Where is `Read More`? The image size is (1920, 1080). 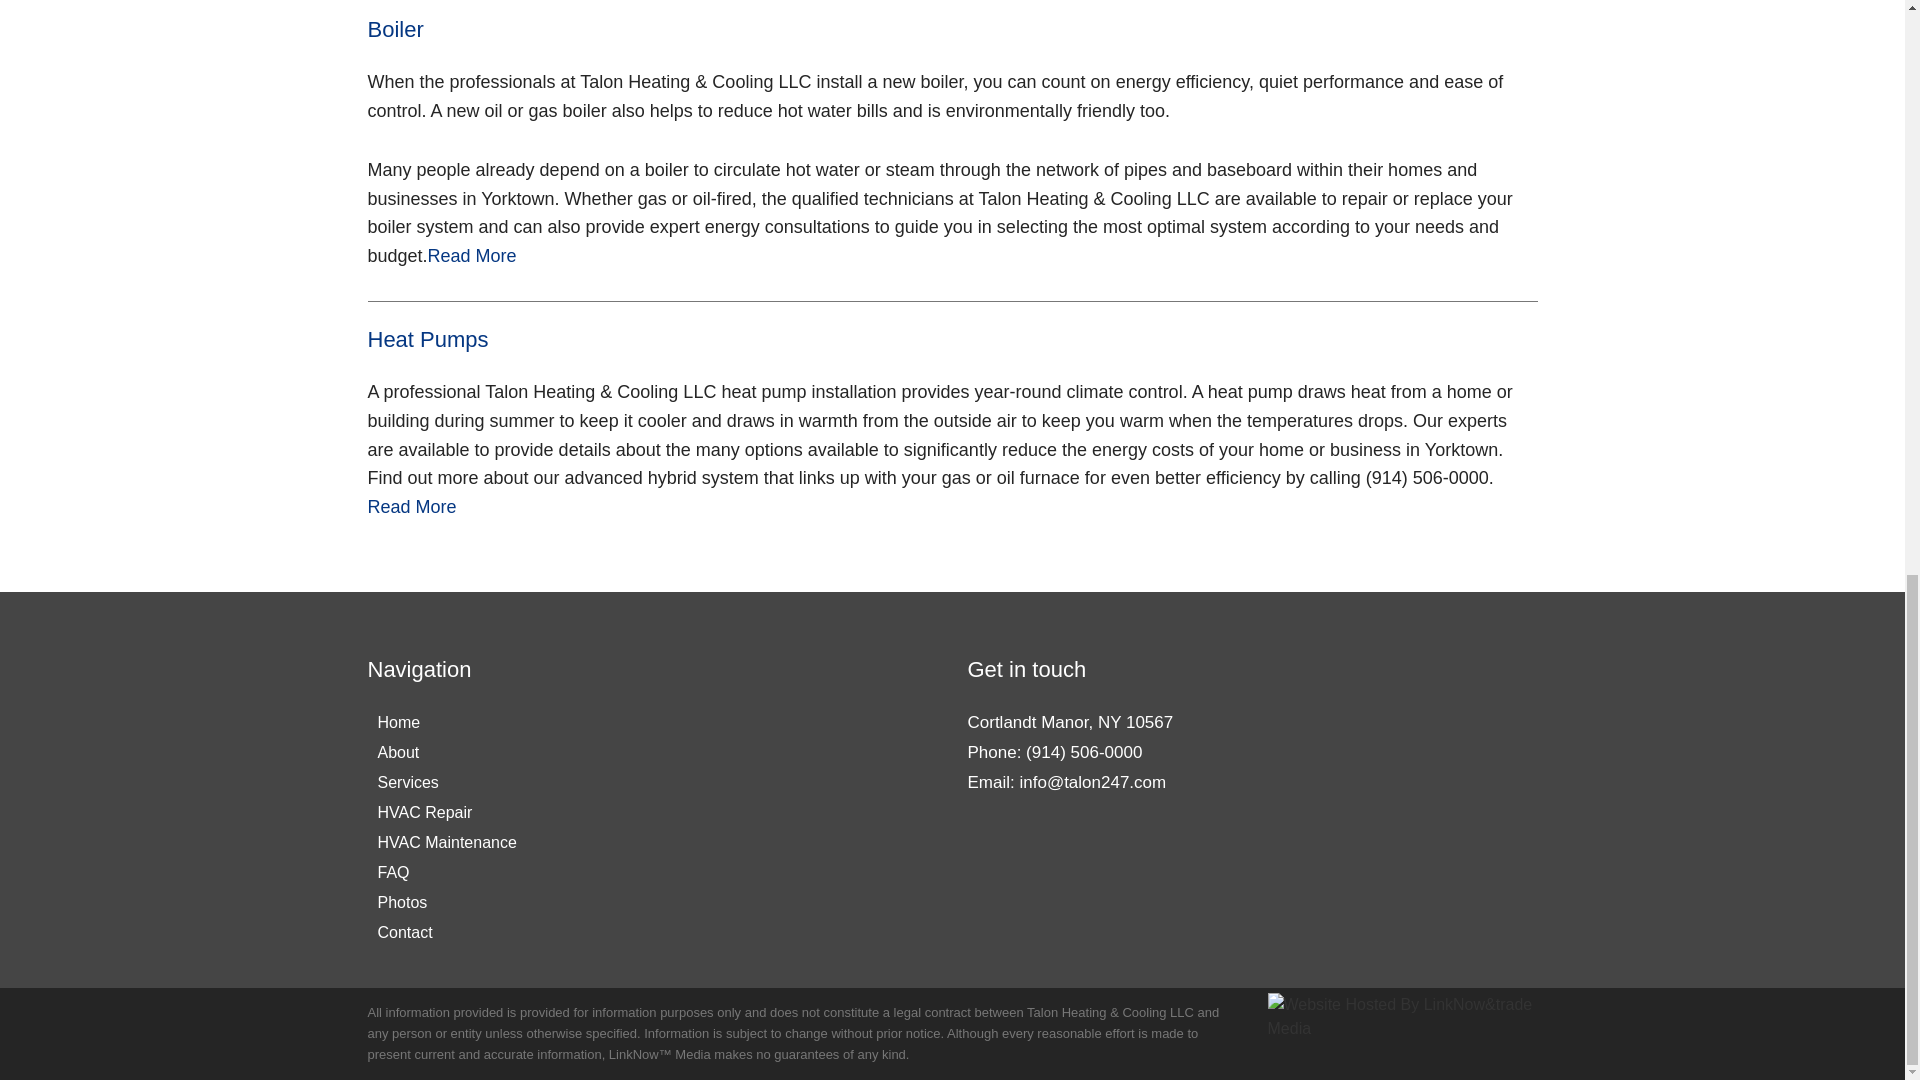
Read More is located at coordinates (412, 506).